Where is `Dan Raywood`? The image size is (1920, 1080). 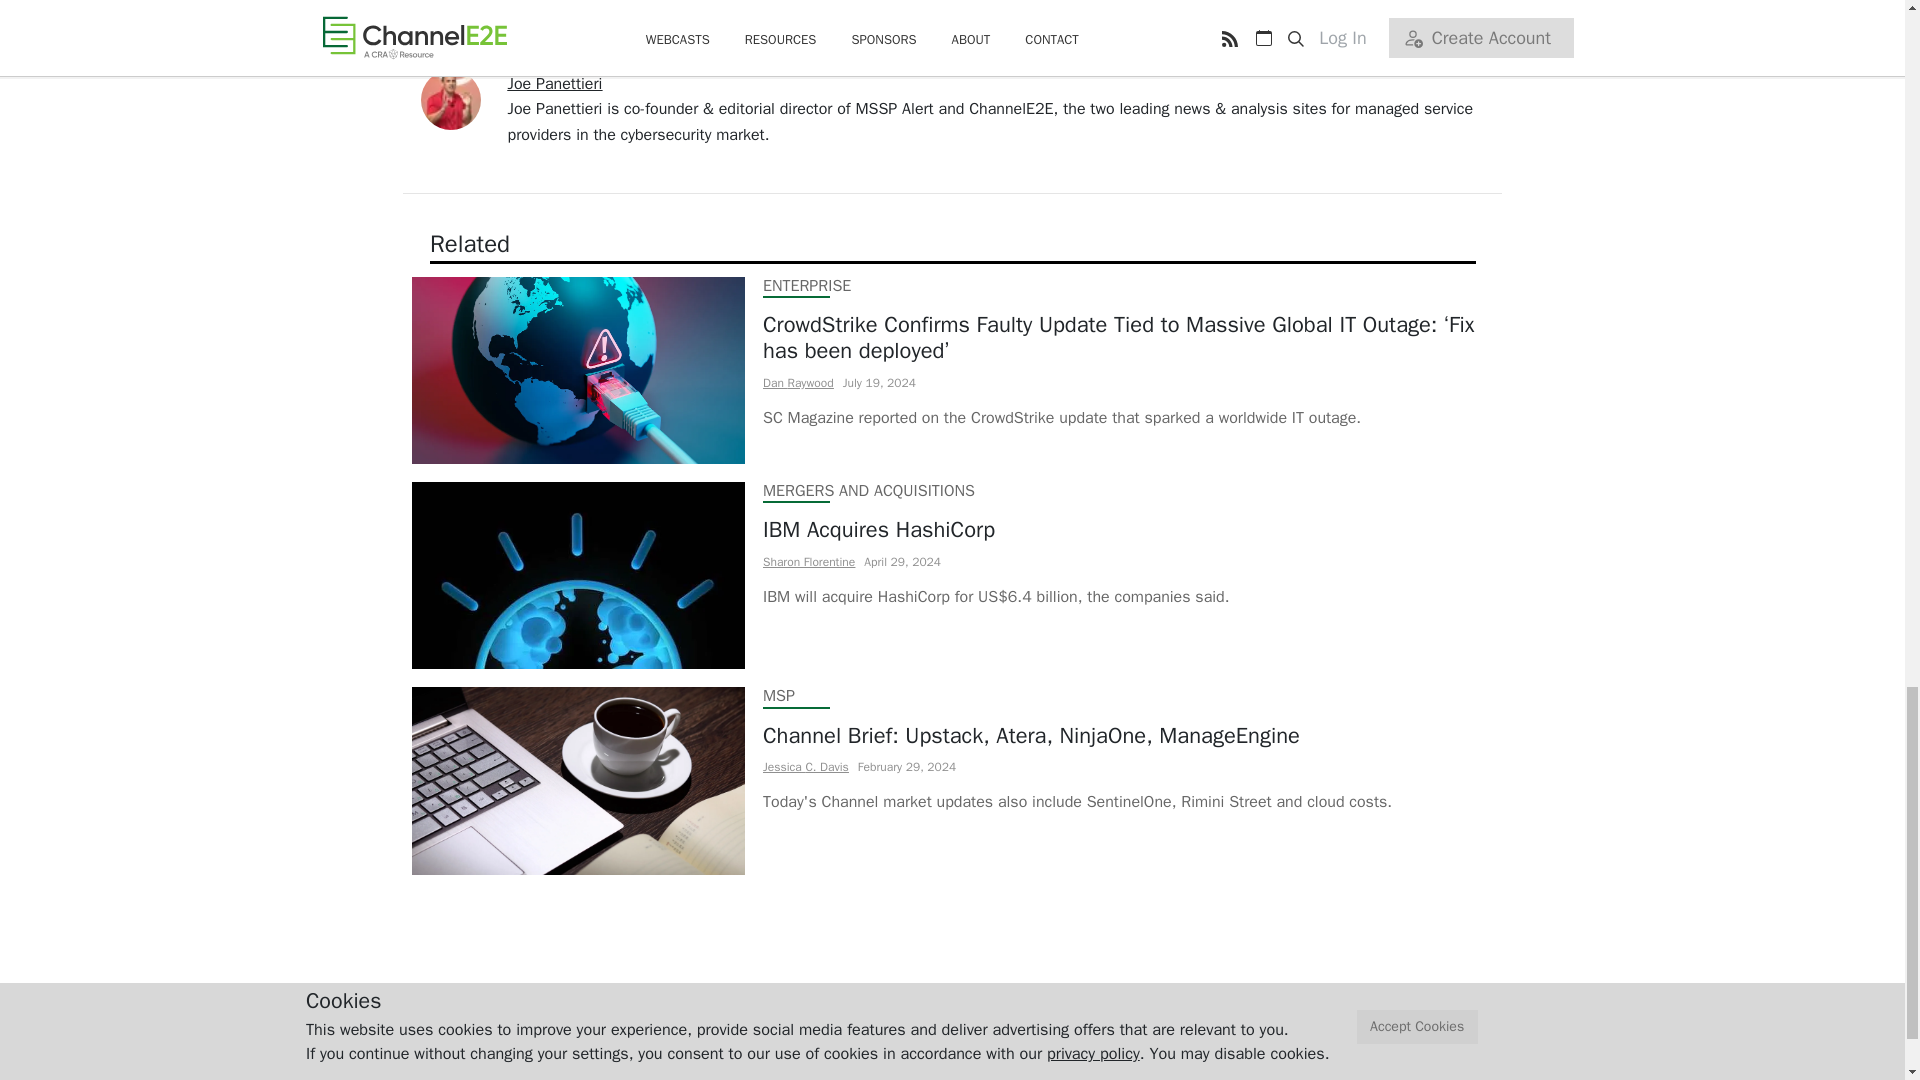 Dan Raywood is located at coordinates (798, 381).